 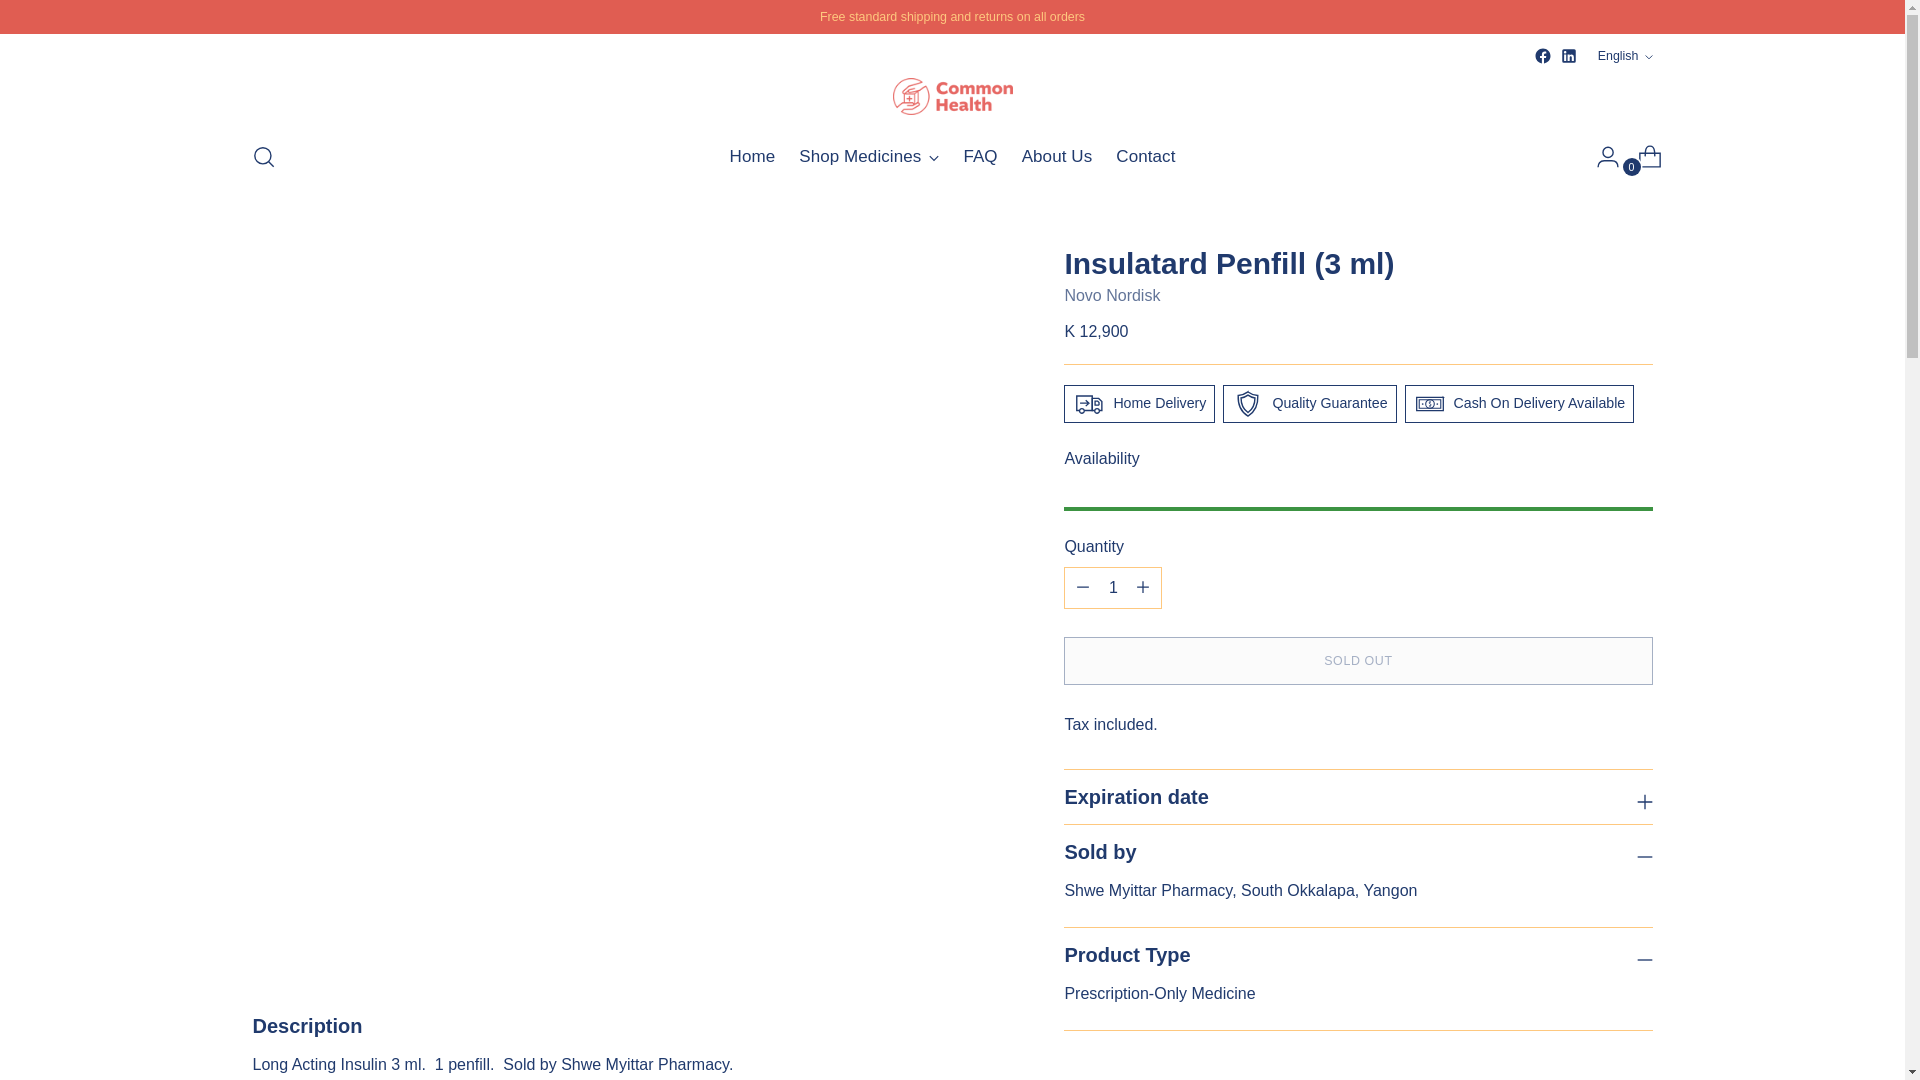 What do you see at coordinates (1145, 157) in the screenshot?
I see `Contact` at bounding box center [1145, 157].